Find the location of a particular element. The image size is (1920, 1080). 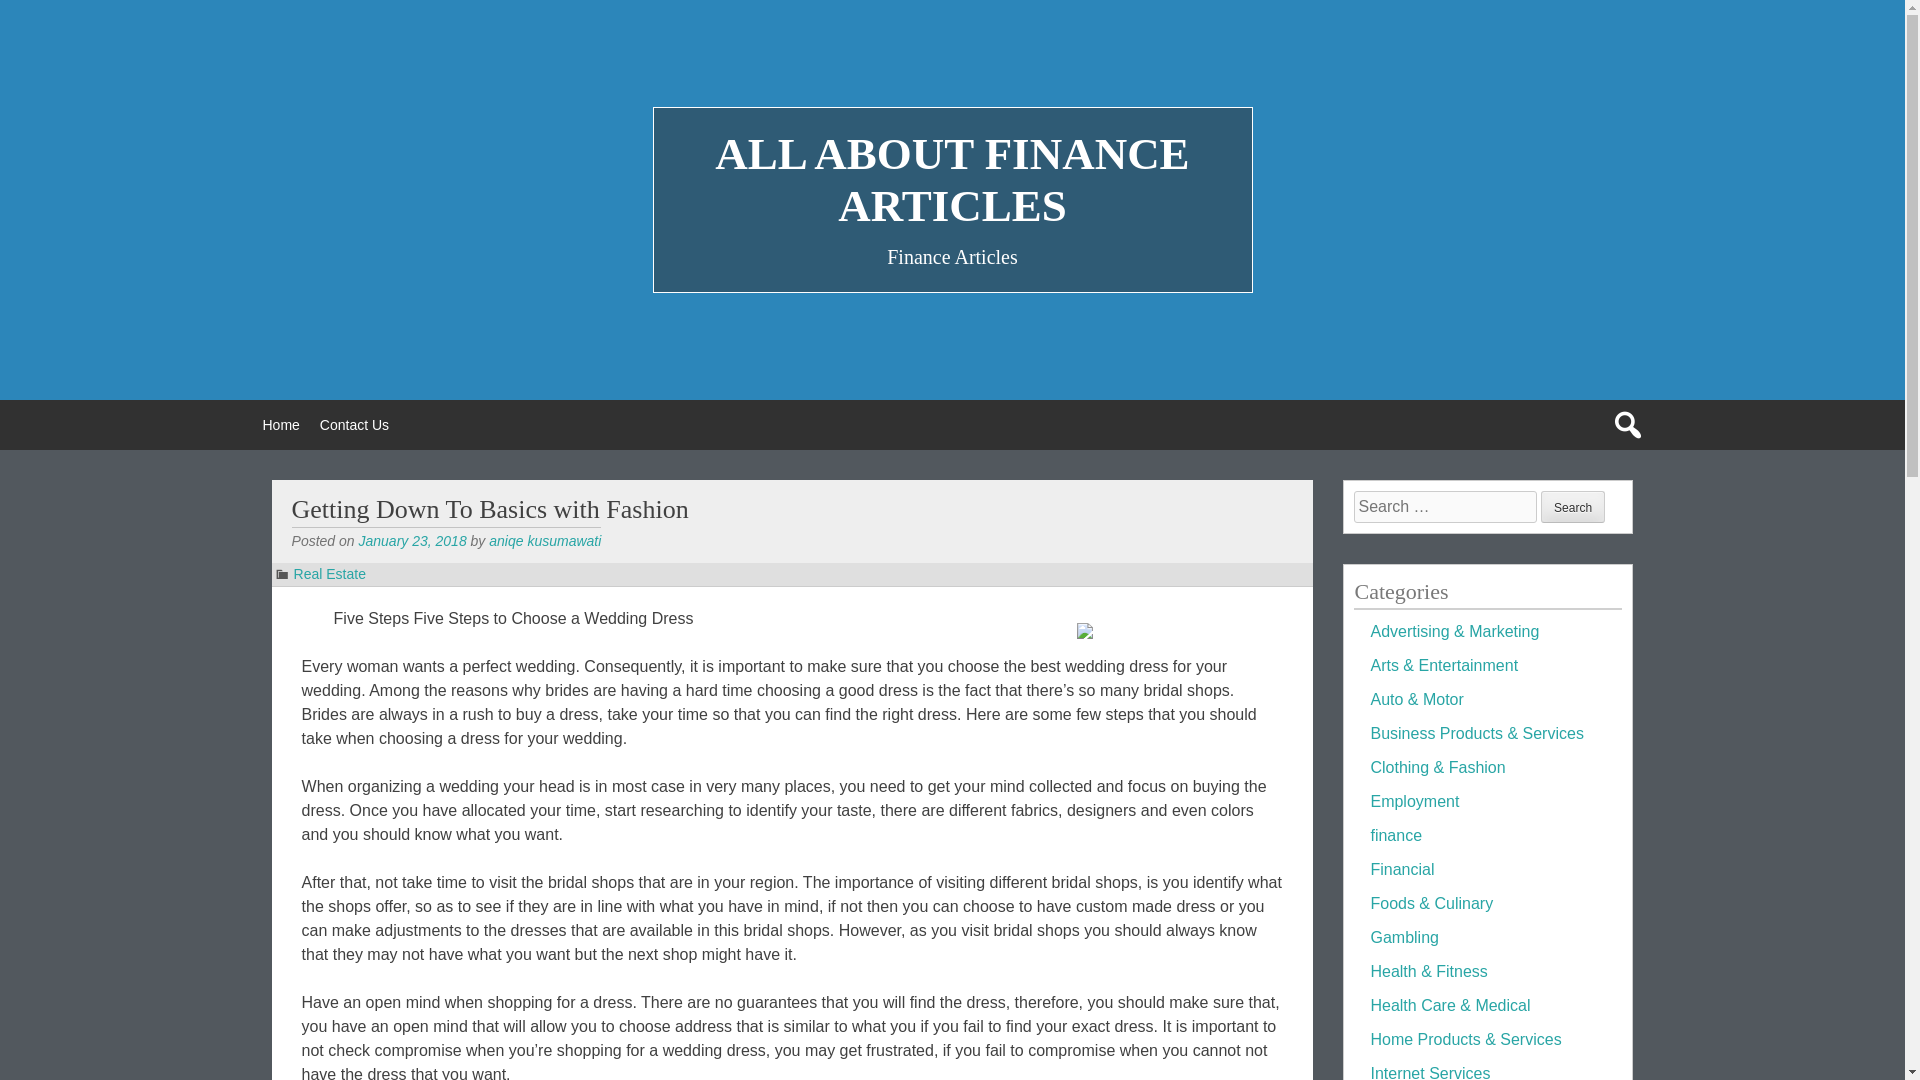

ALL ABOUT FINANCE ARTICLES is located at coordinates (951, 180).